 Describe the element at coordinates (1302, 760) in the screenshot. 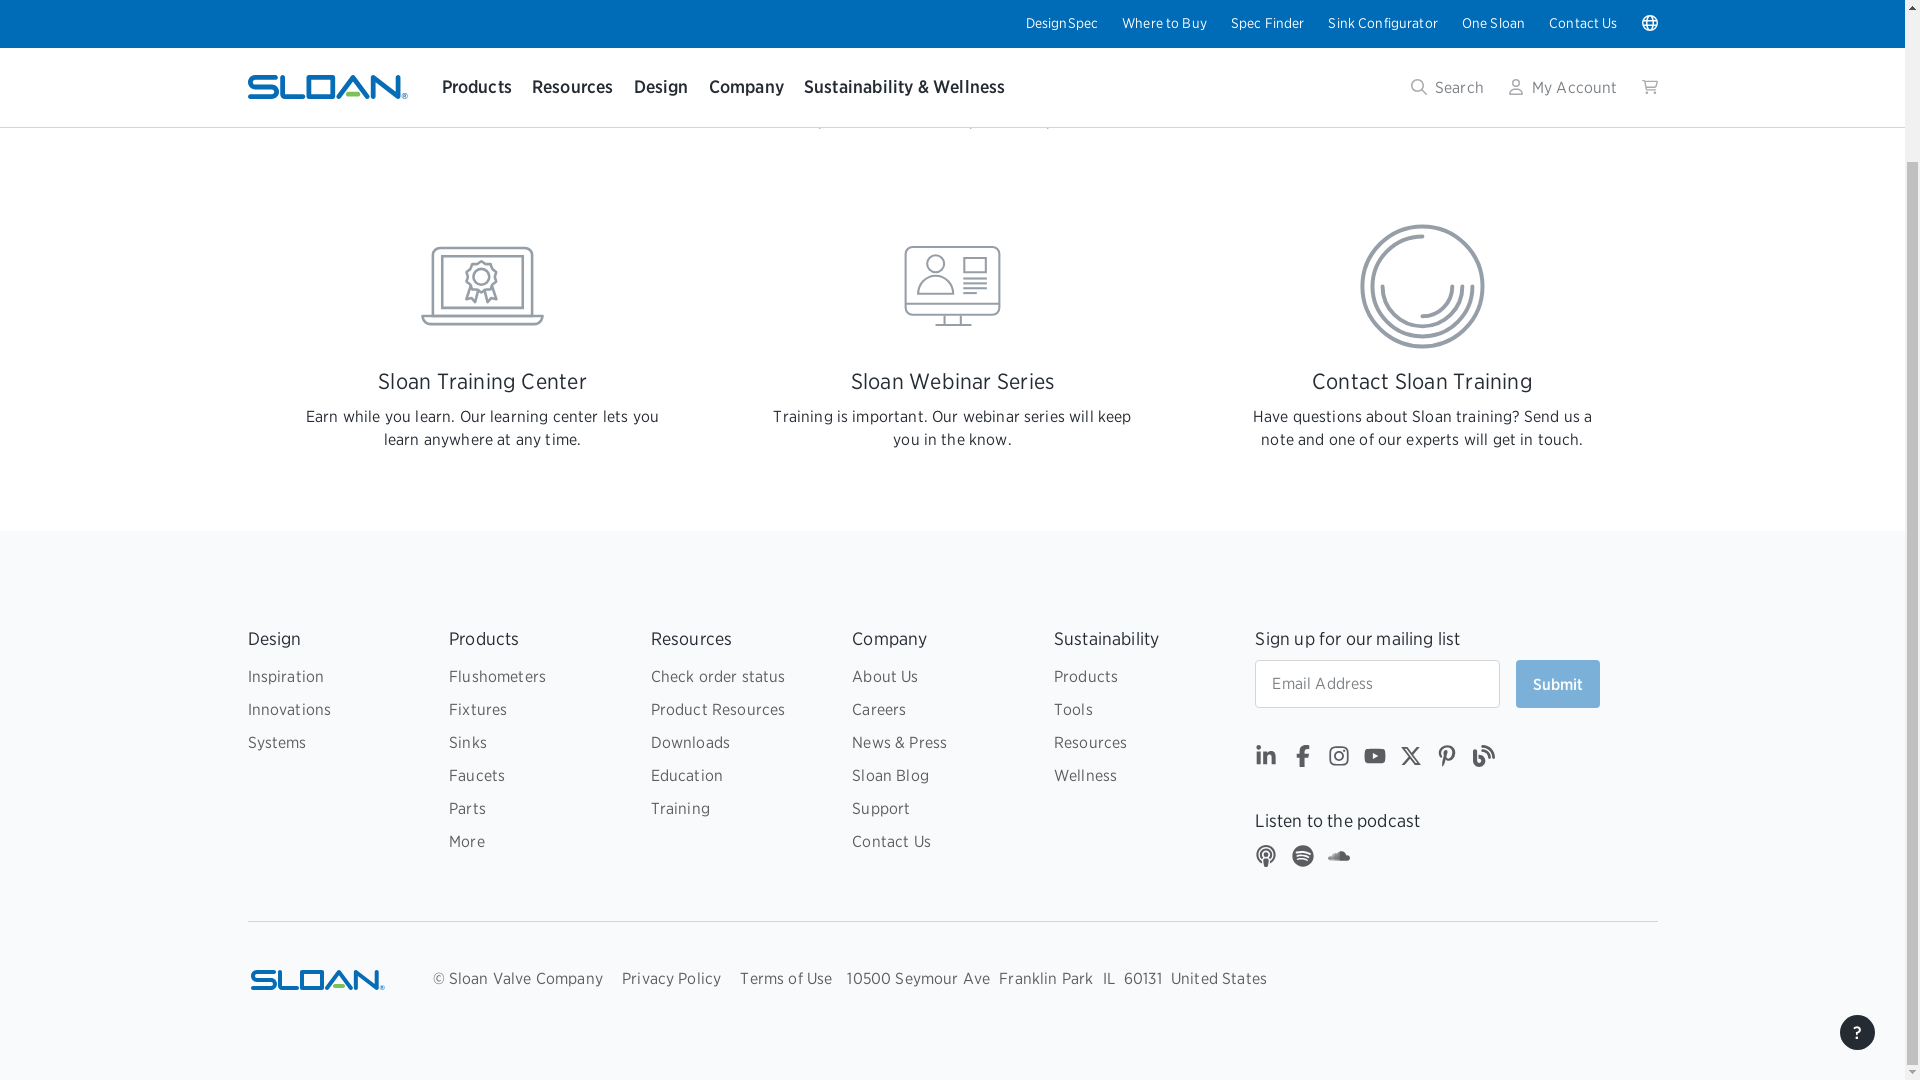

I see `Facebook` at that location.